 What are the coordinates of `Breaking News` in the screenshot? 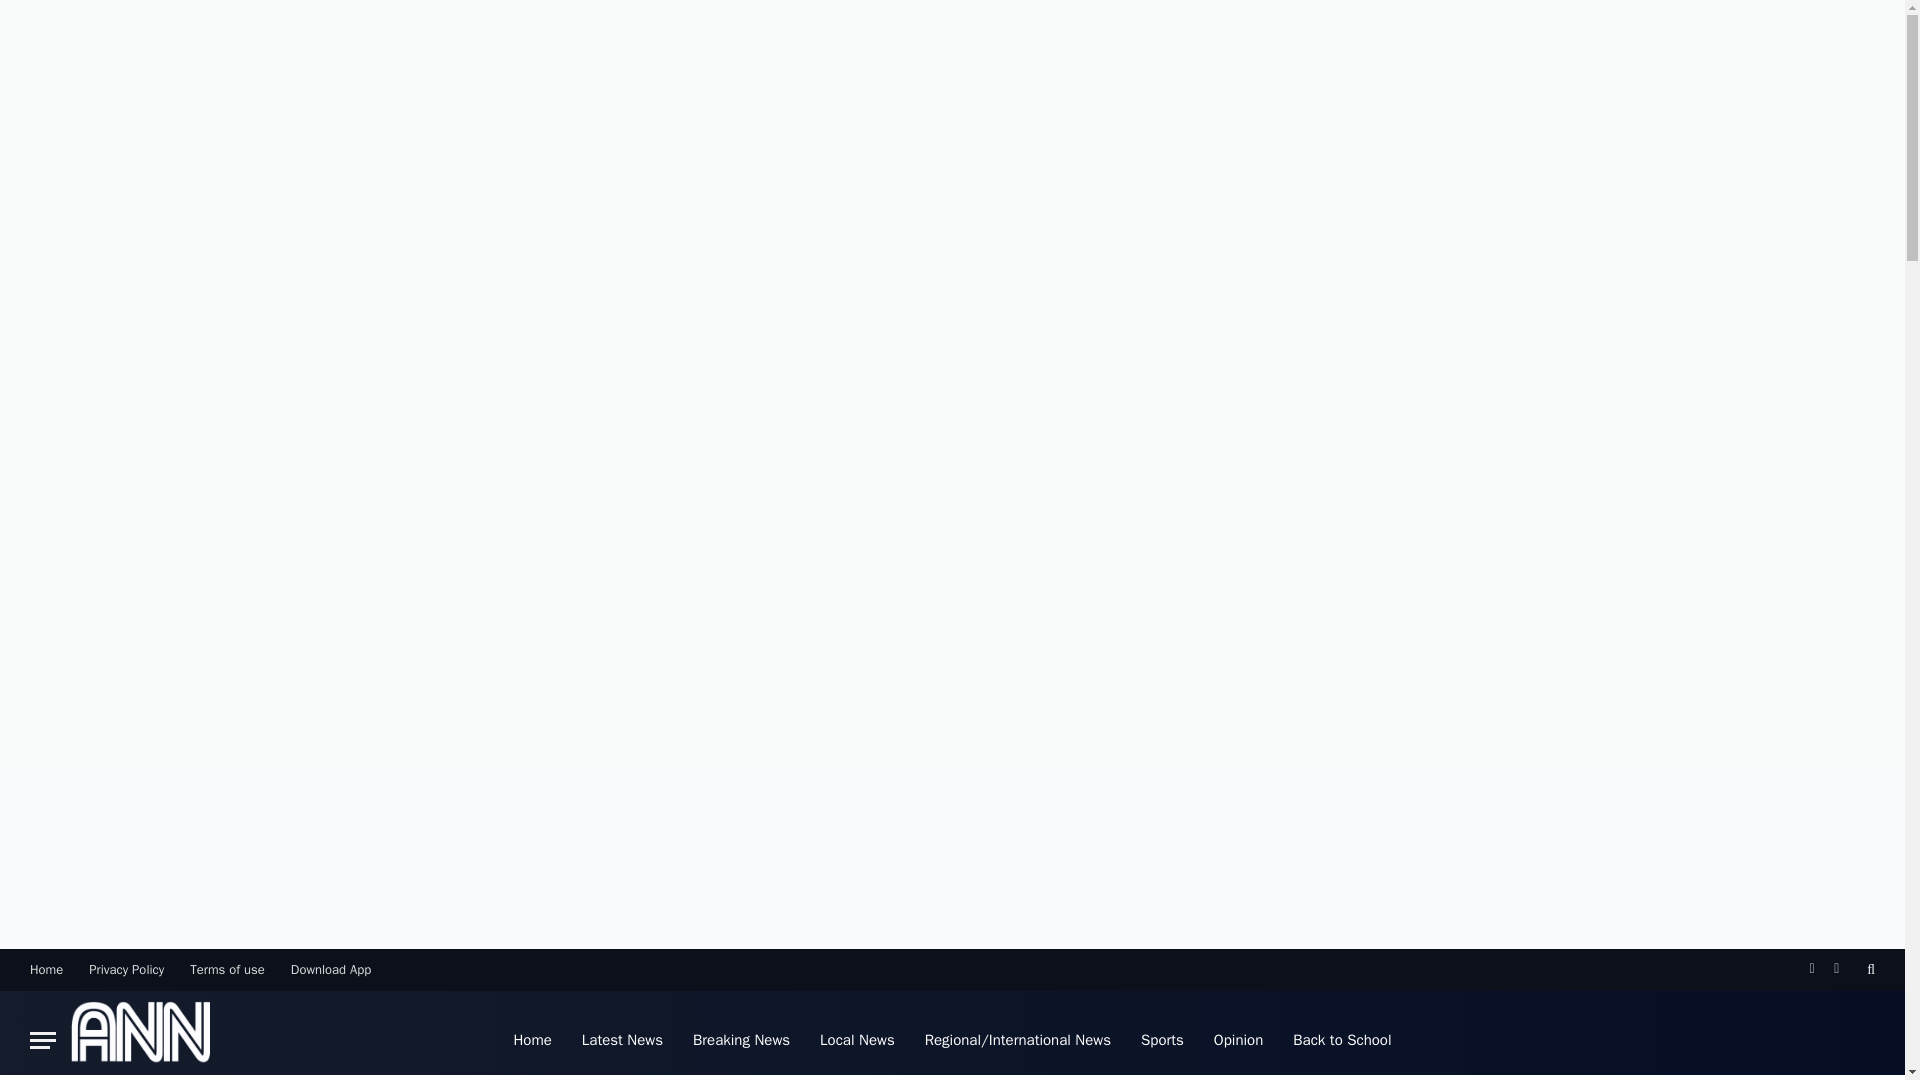 It's located at (740, 1035).